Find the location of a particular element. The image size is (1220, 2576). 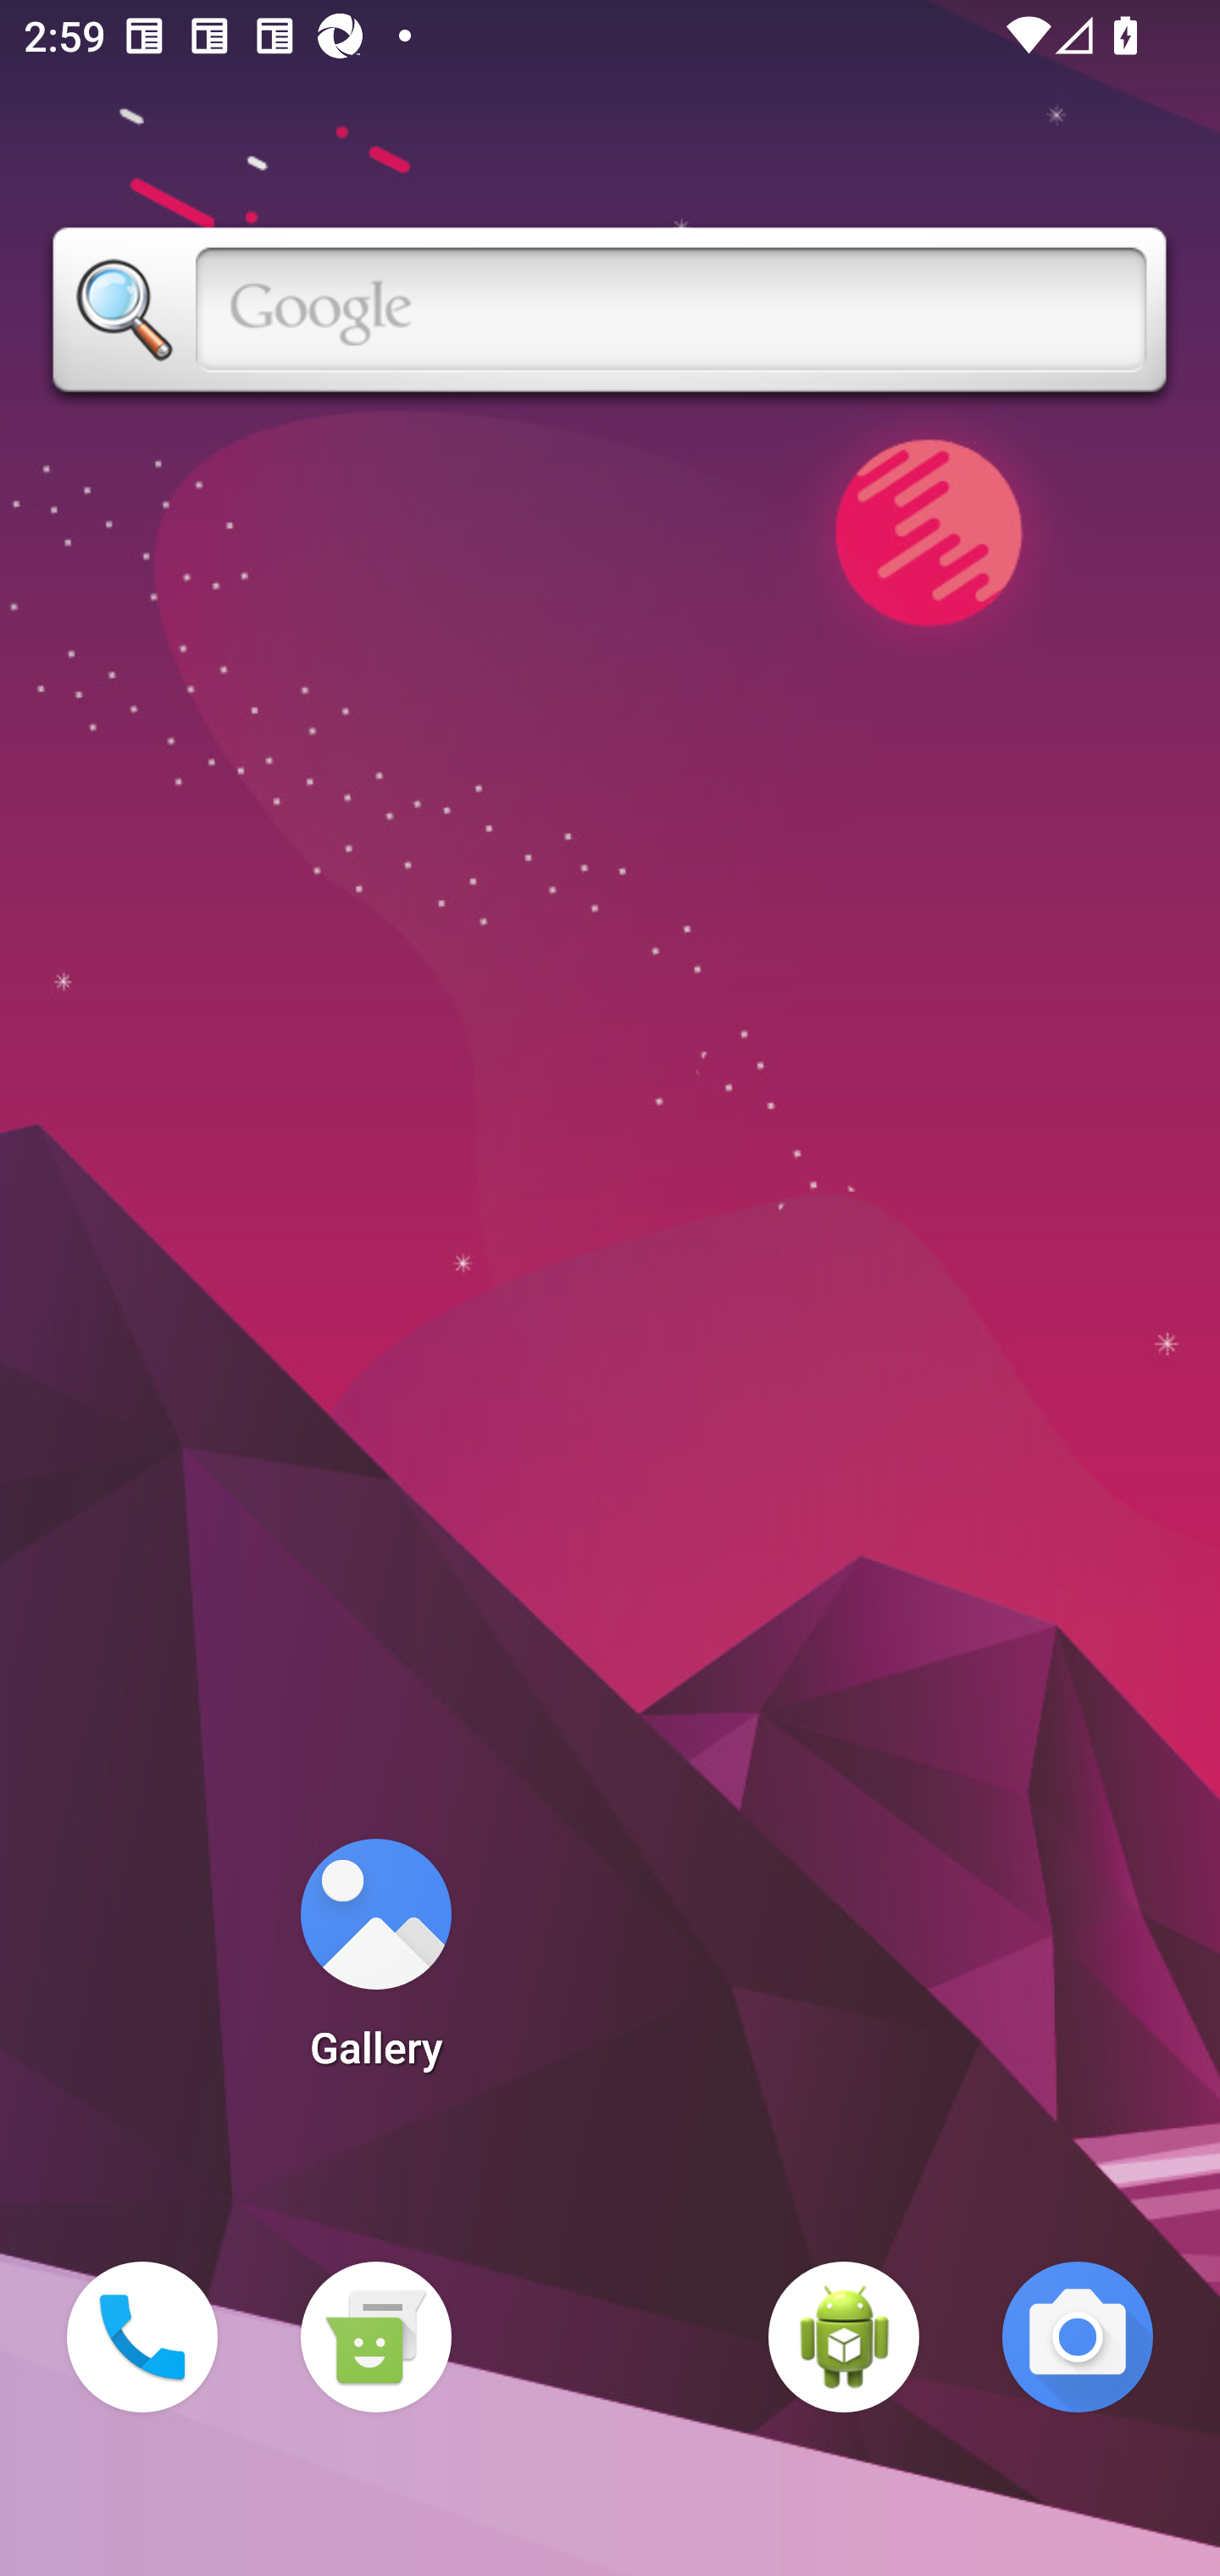

WebView Browser Tester is located at coordinates (844, 2337).